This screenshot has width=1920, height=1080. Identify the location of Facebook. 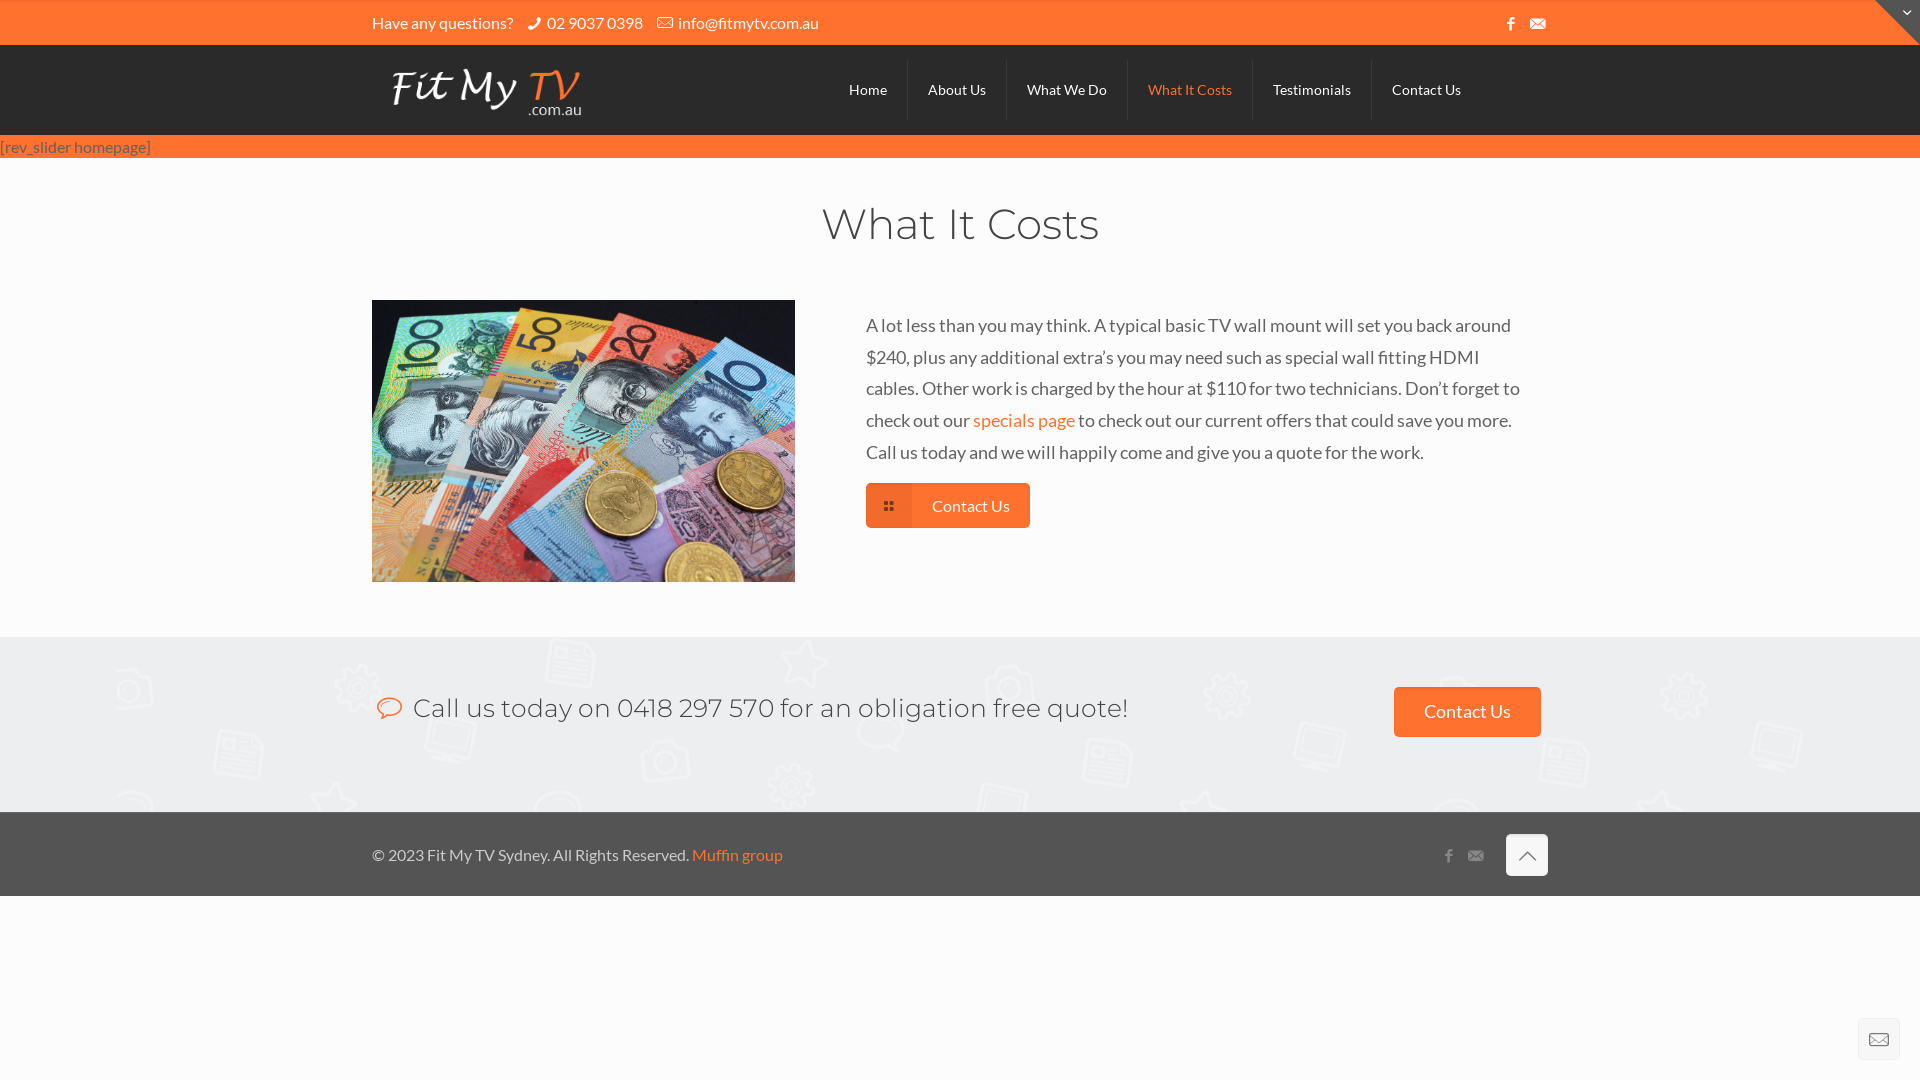
(1510, 23).